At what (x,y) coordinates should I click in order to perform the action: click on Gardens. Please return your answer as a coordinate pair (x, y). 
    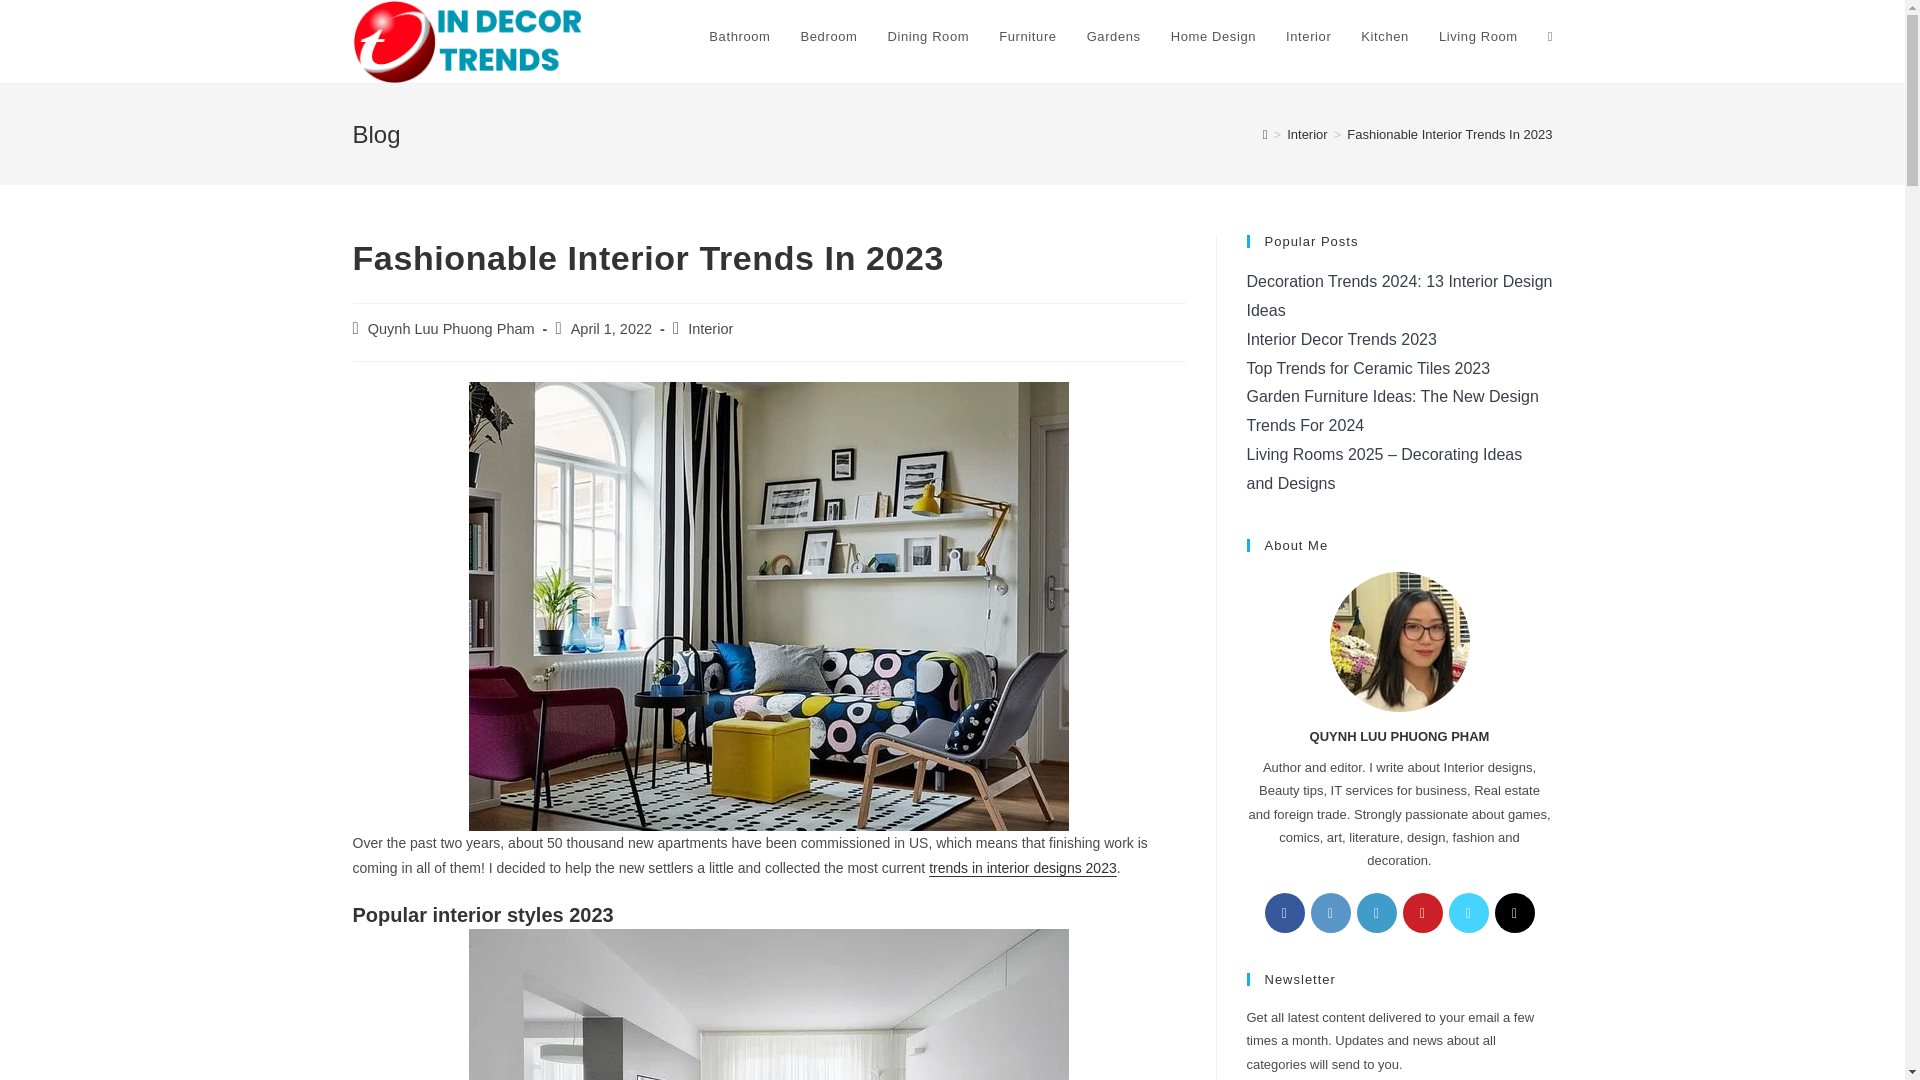
    Looking at the image, I should click on (1113, 37).